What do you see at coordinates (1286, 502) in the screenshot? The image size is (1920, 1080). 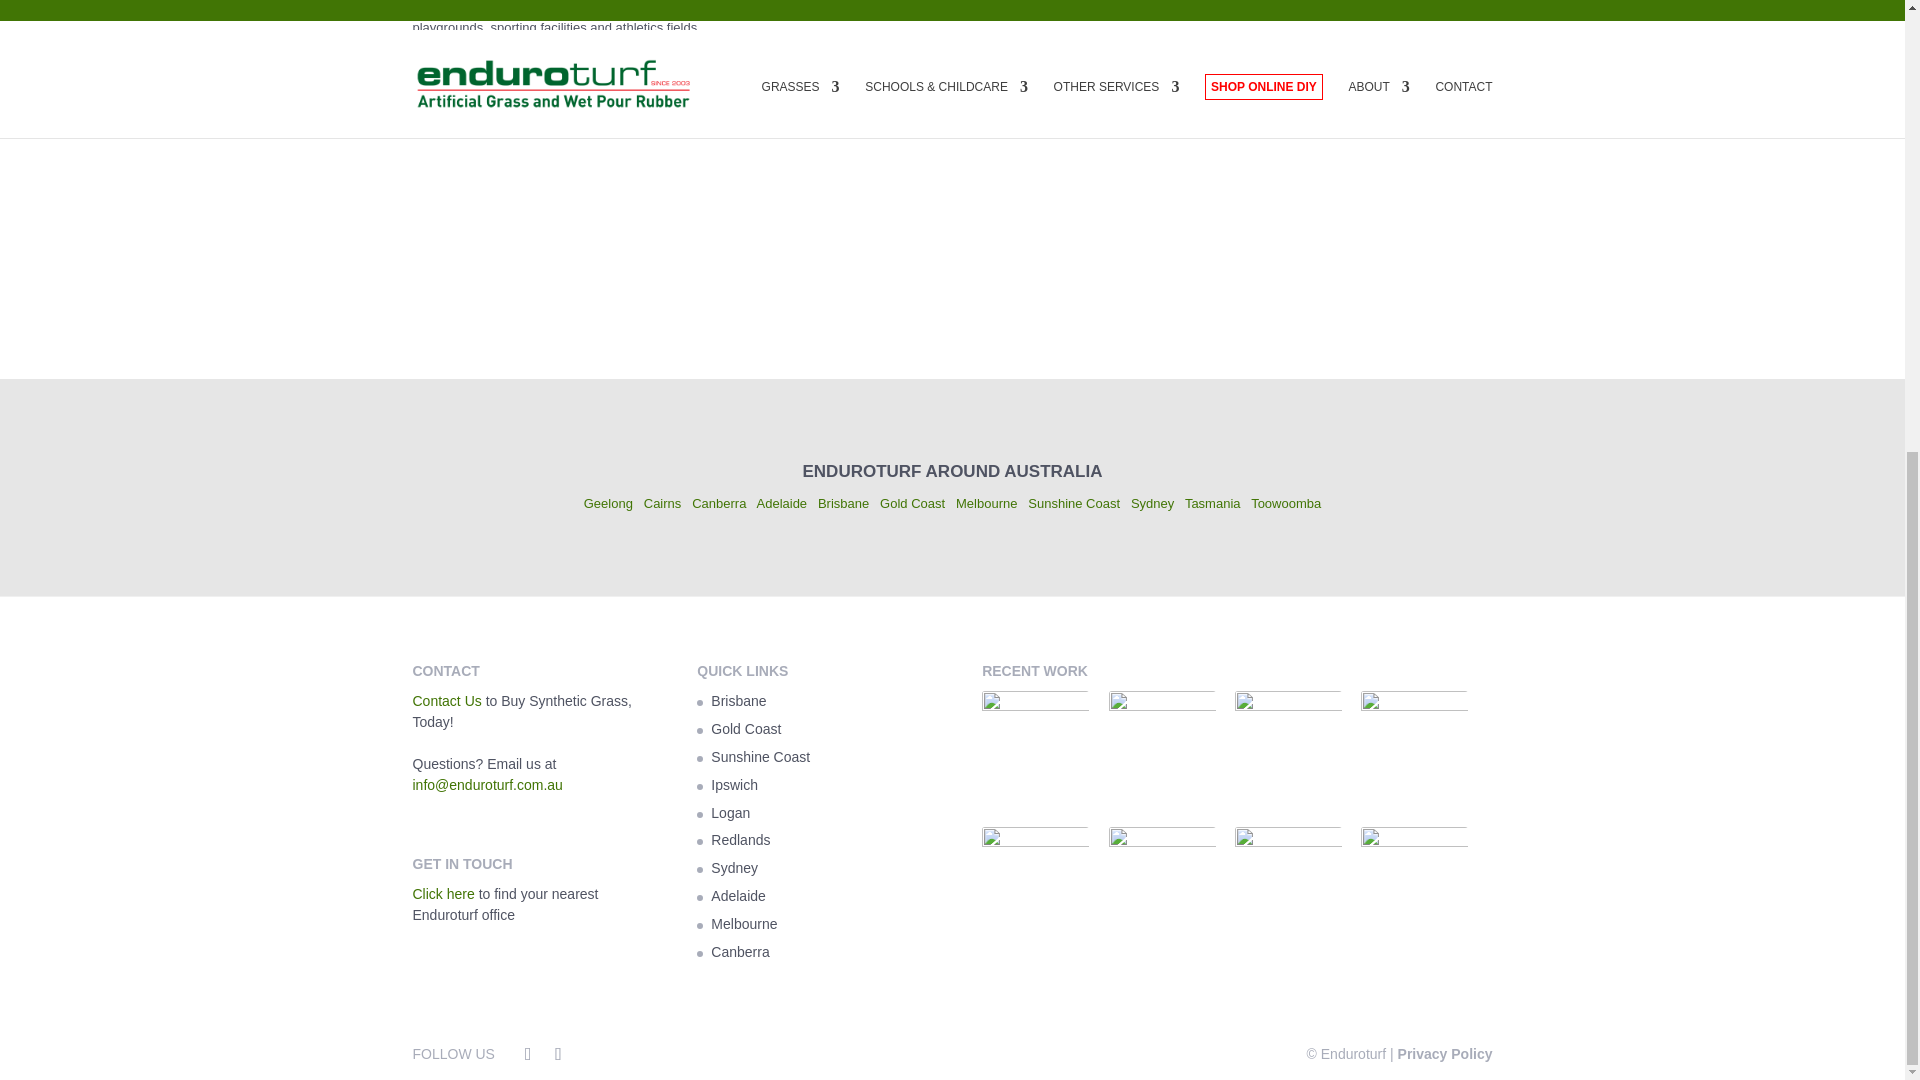 I see `Toowoomba` at bounding box center [1286, 502].